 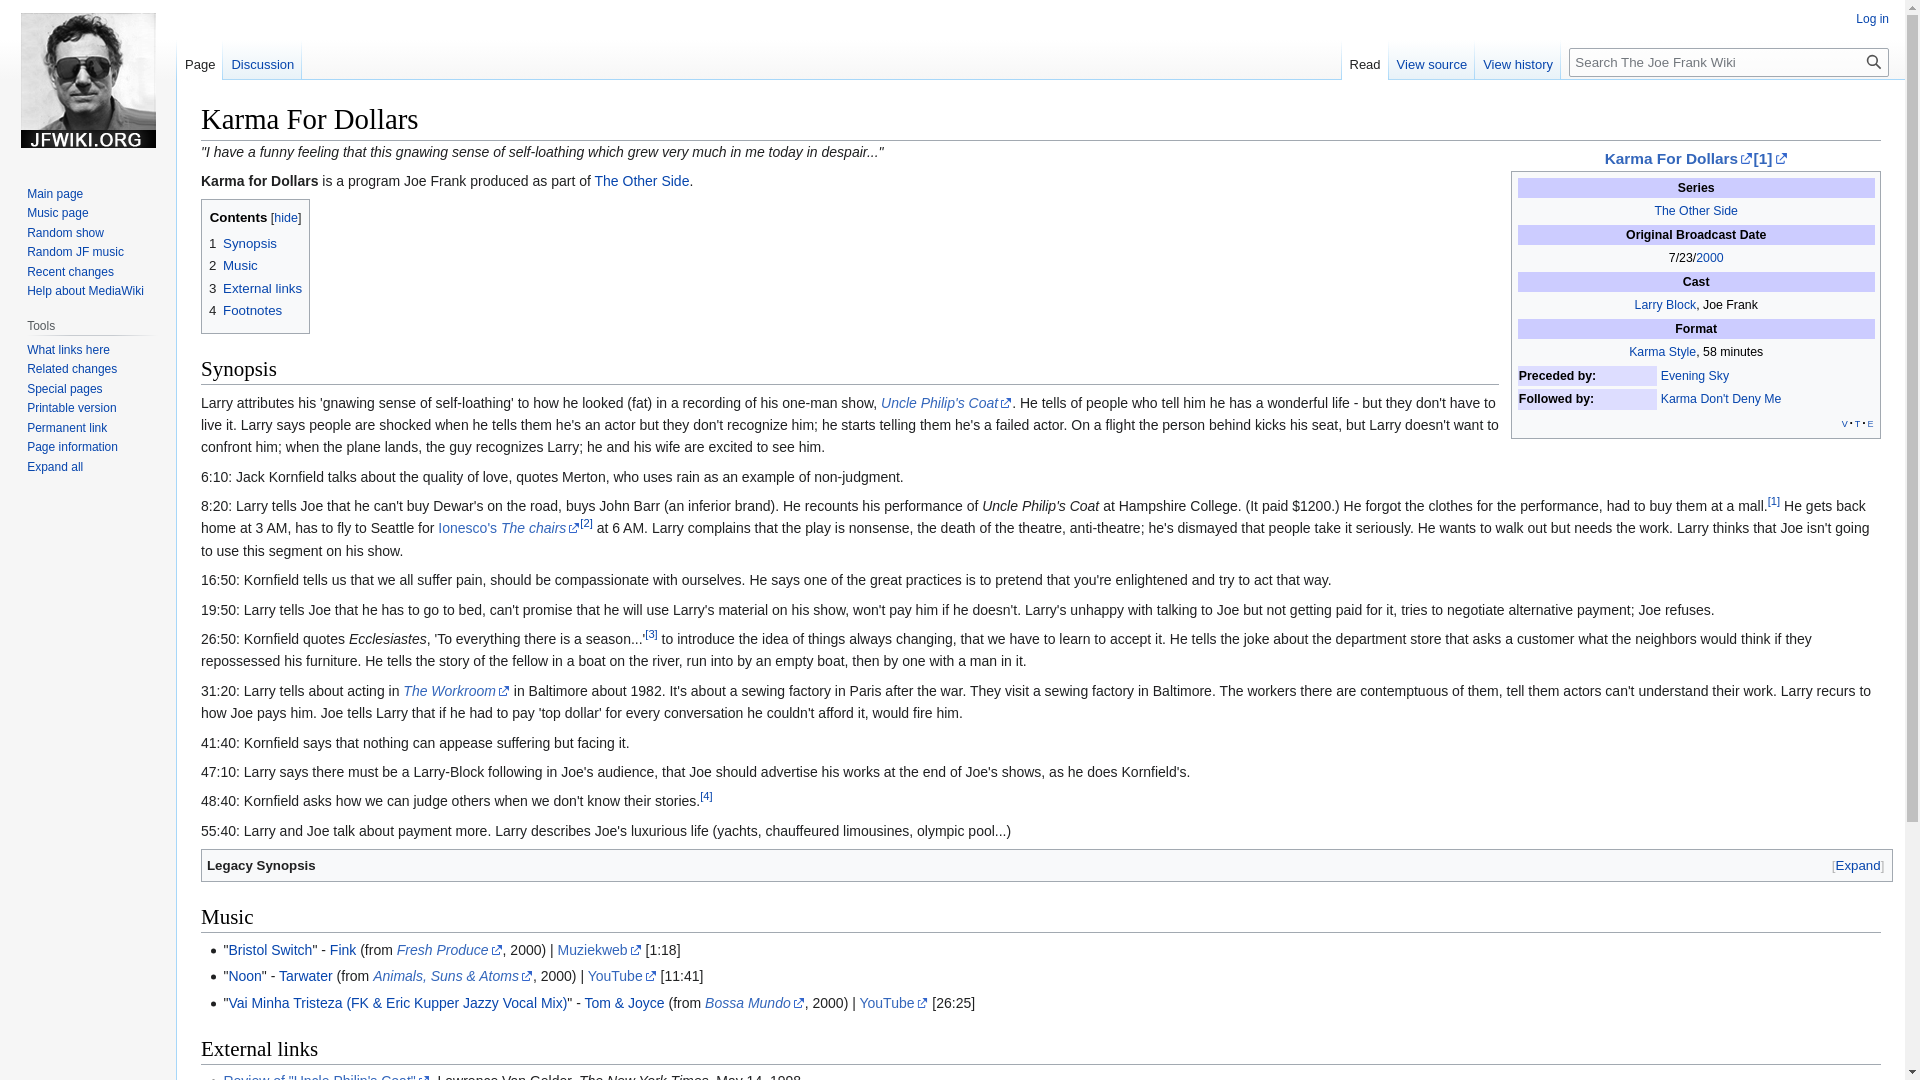 What do you see at coordinates (342, 949) in the screenshot?
I see `Category:Fink` at bounding box center [342, 949].